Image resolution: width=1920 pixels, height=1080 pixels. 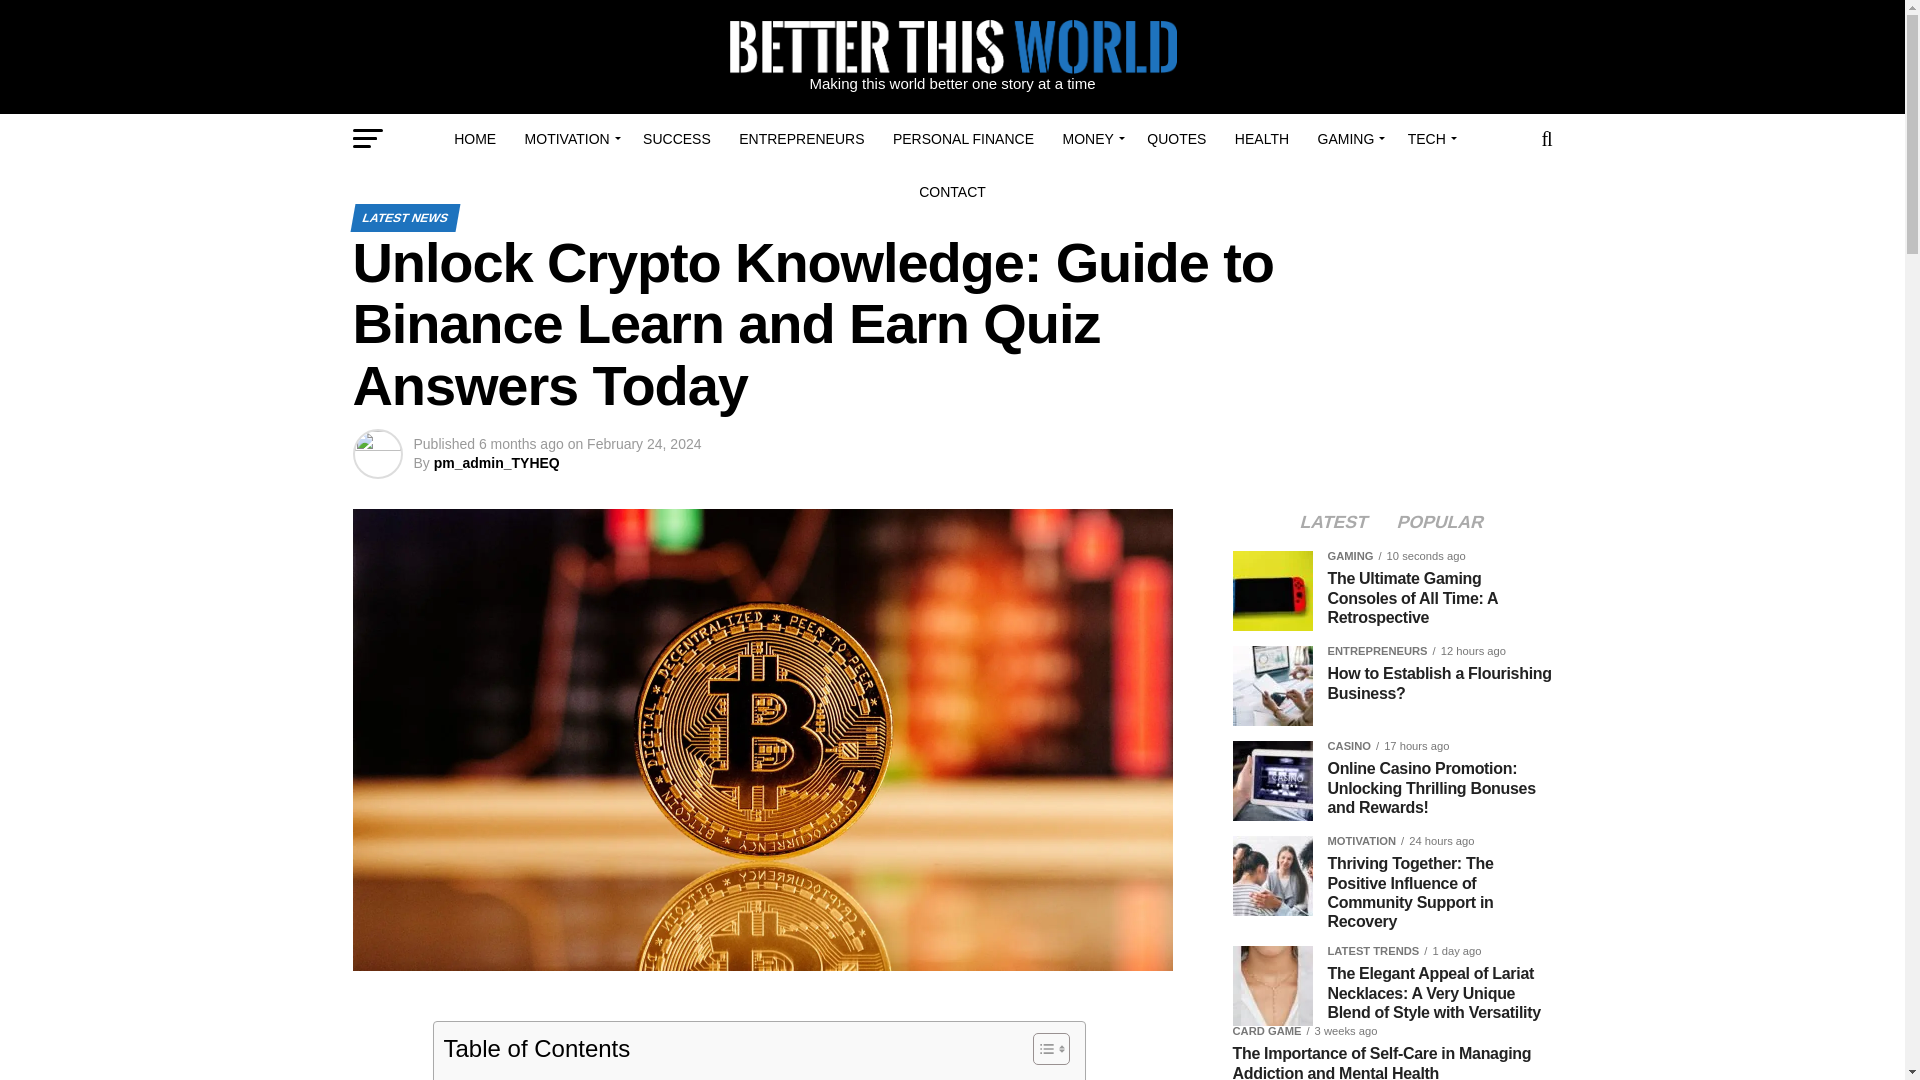 What do you see at coordinates (964, 139) in the screenshot?
I see `PERSONAL FINANCE` at bounding box center [964, 139].